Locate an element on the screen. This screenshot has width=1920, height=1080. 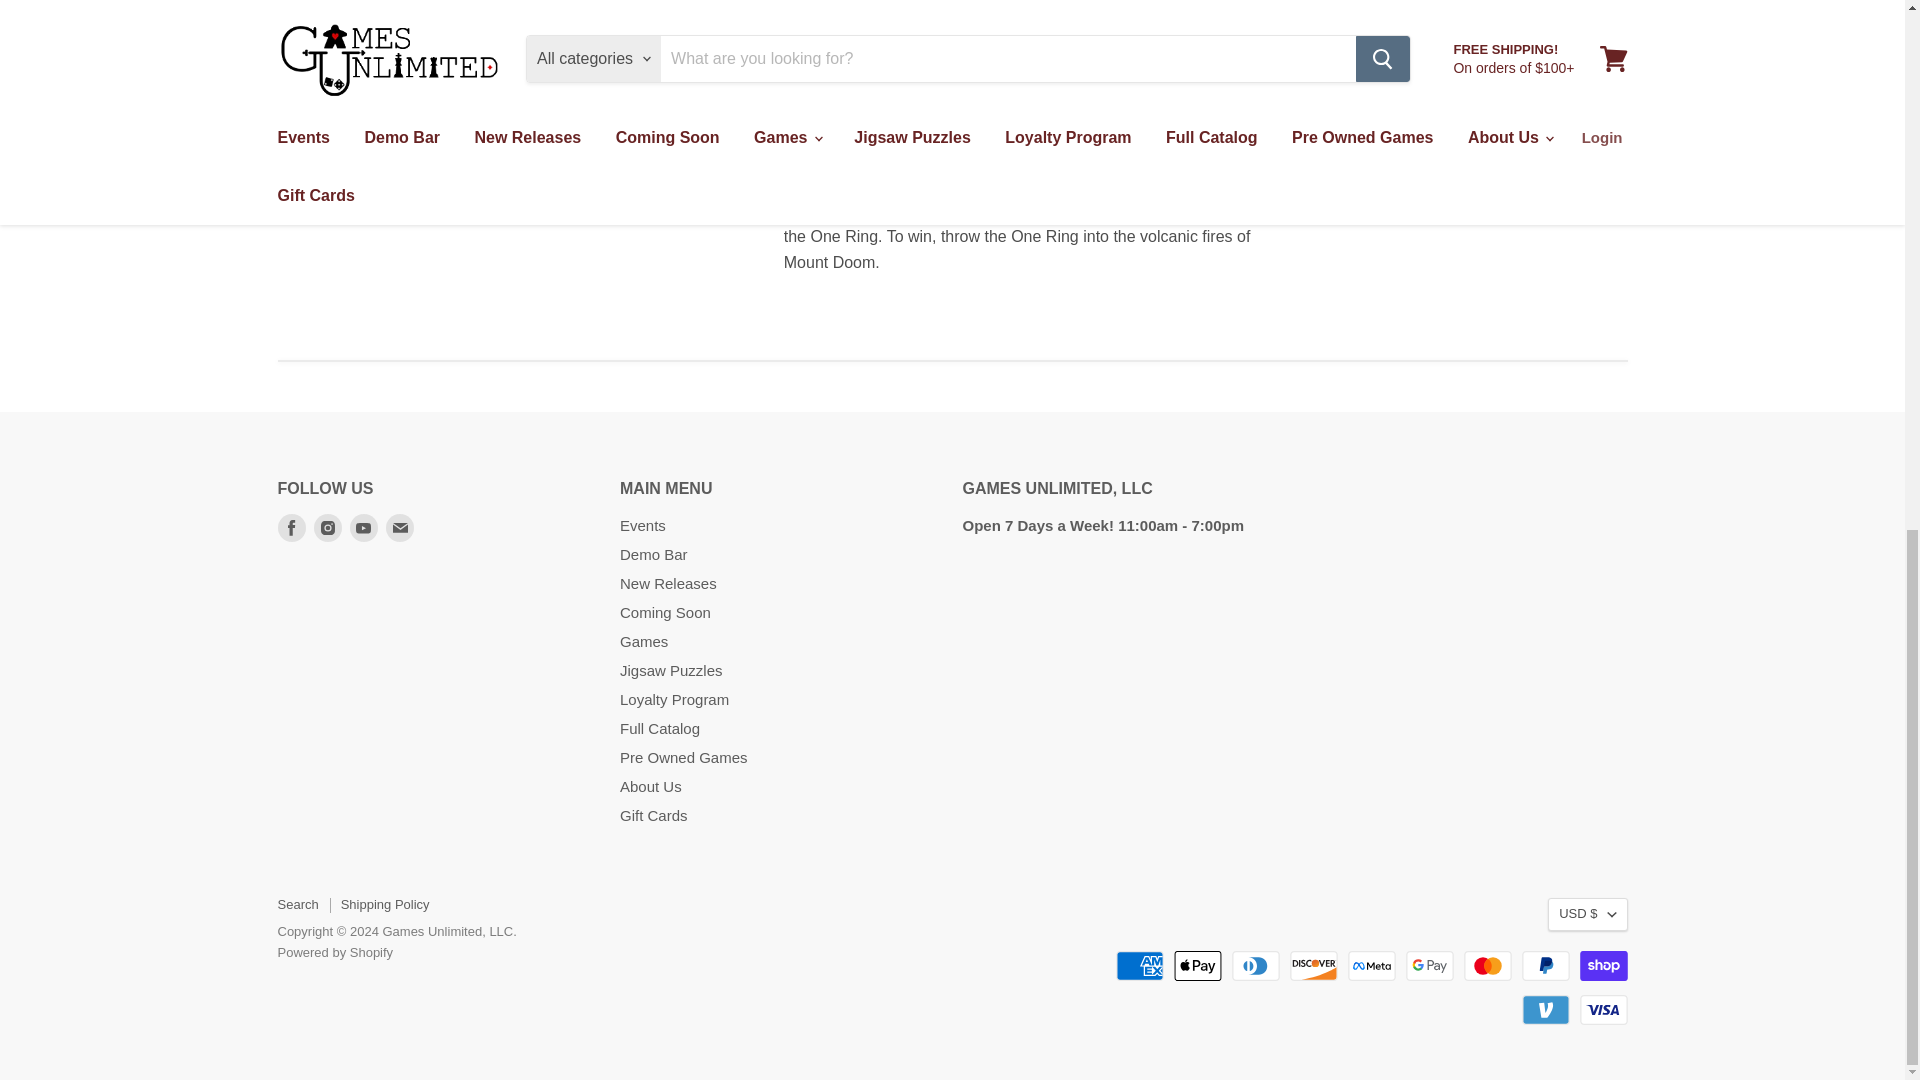
Meta Pay is located at coordinates (1371, 966).